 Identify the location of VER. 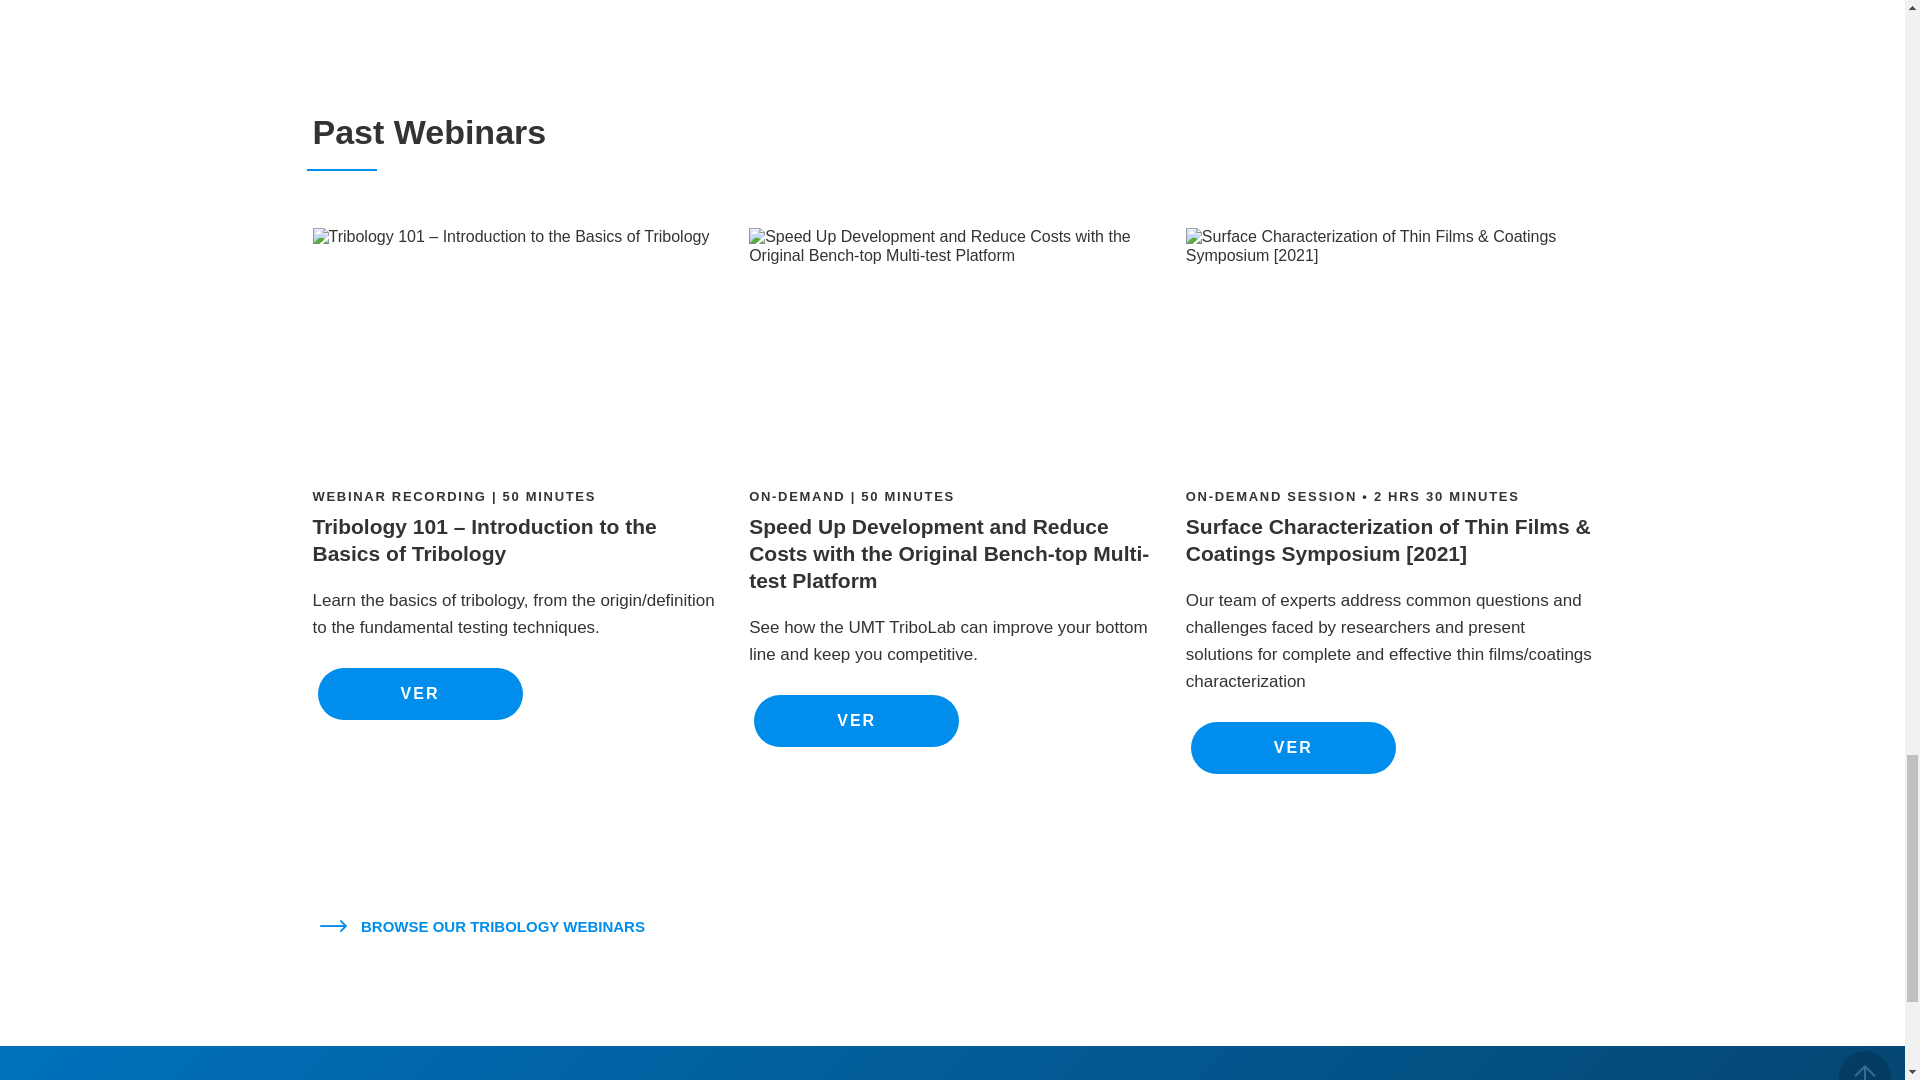
(420, 694).